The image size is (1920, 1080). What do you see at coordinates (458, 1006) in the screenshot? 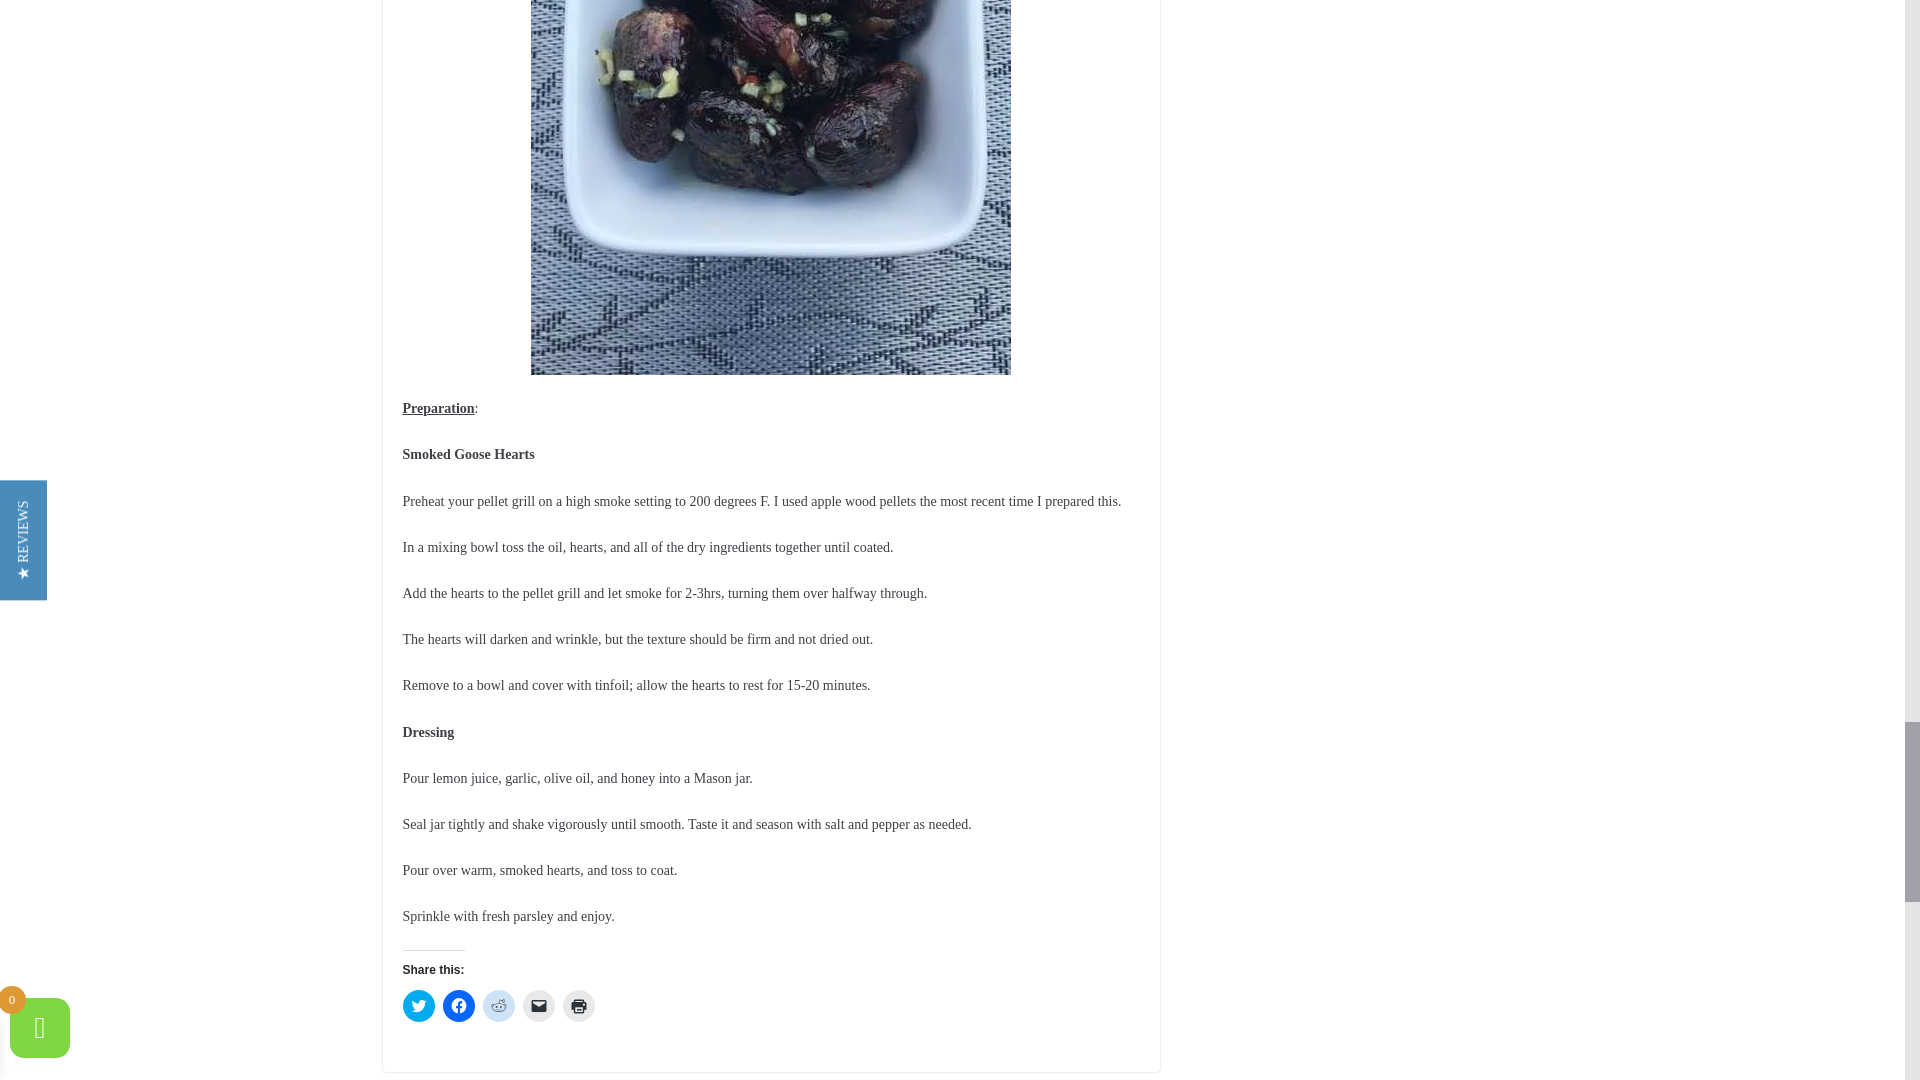
I see `Click to share on Facebook` at bounding box center [458, 1006].